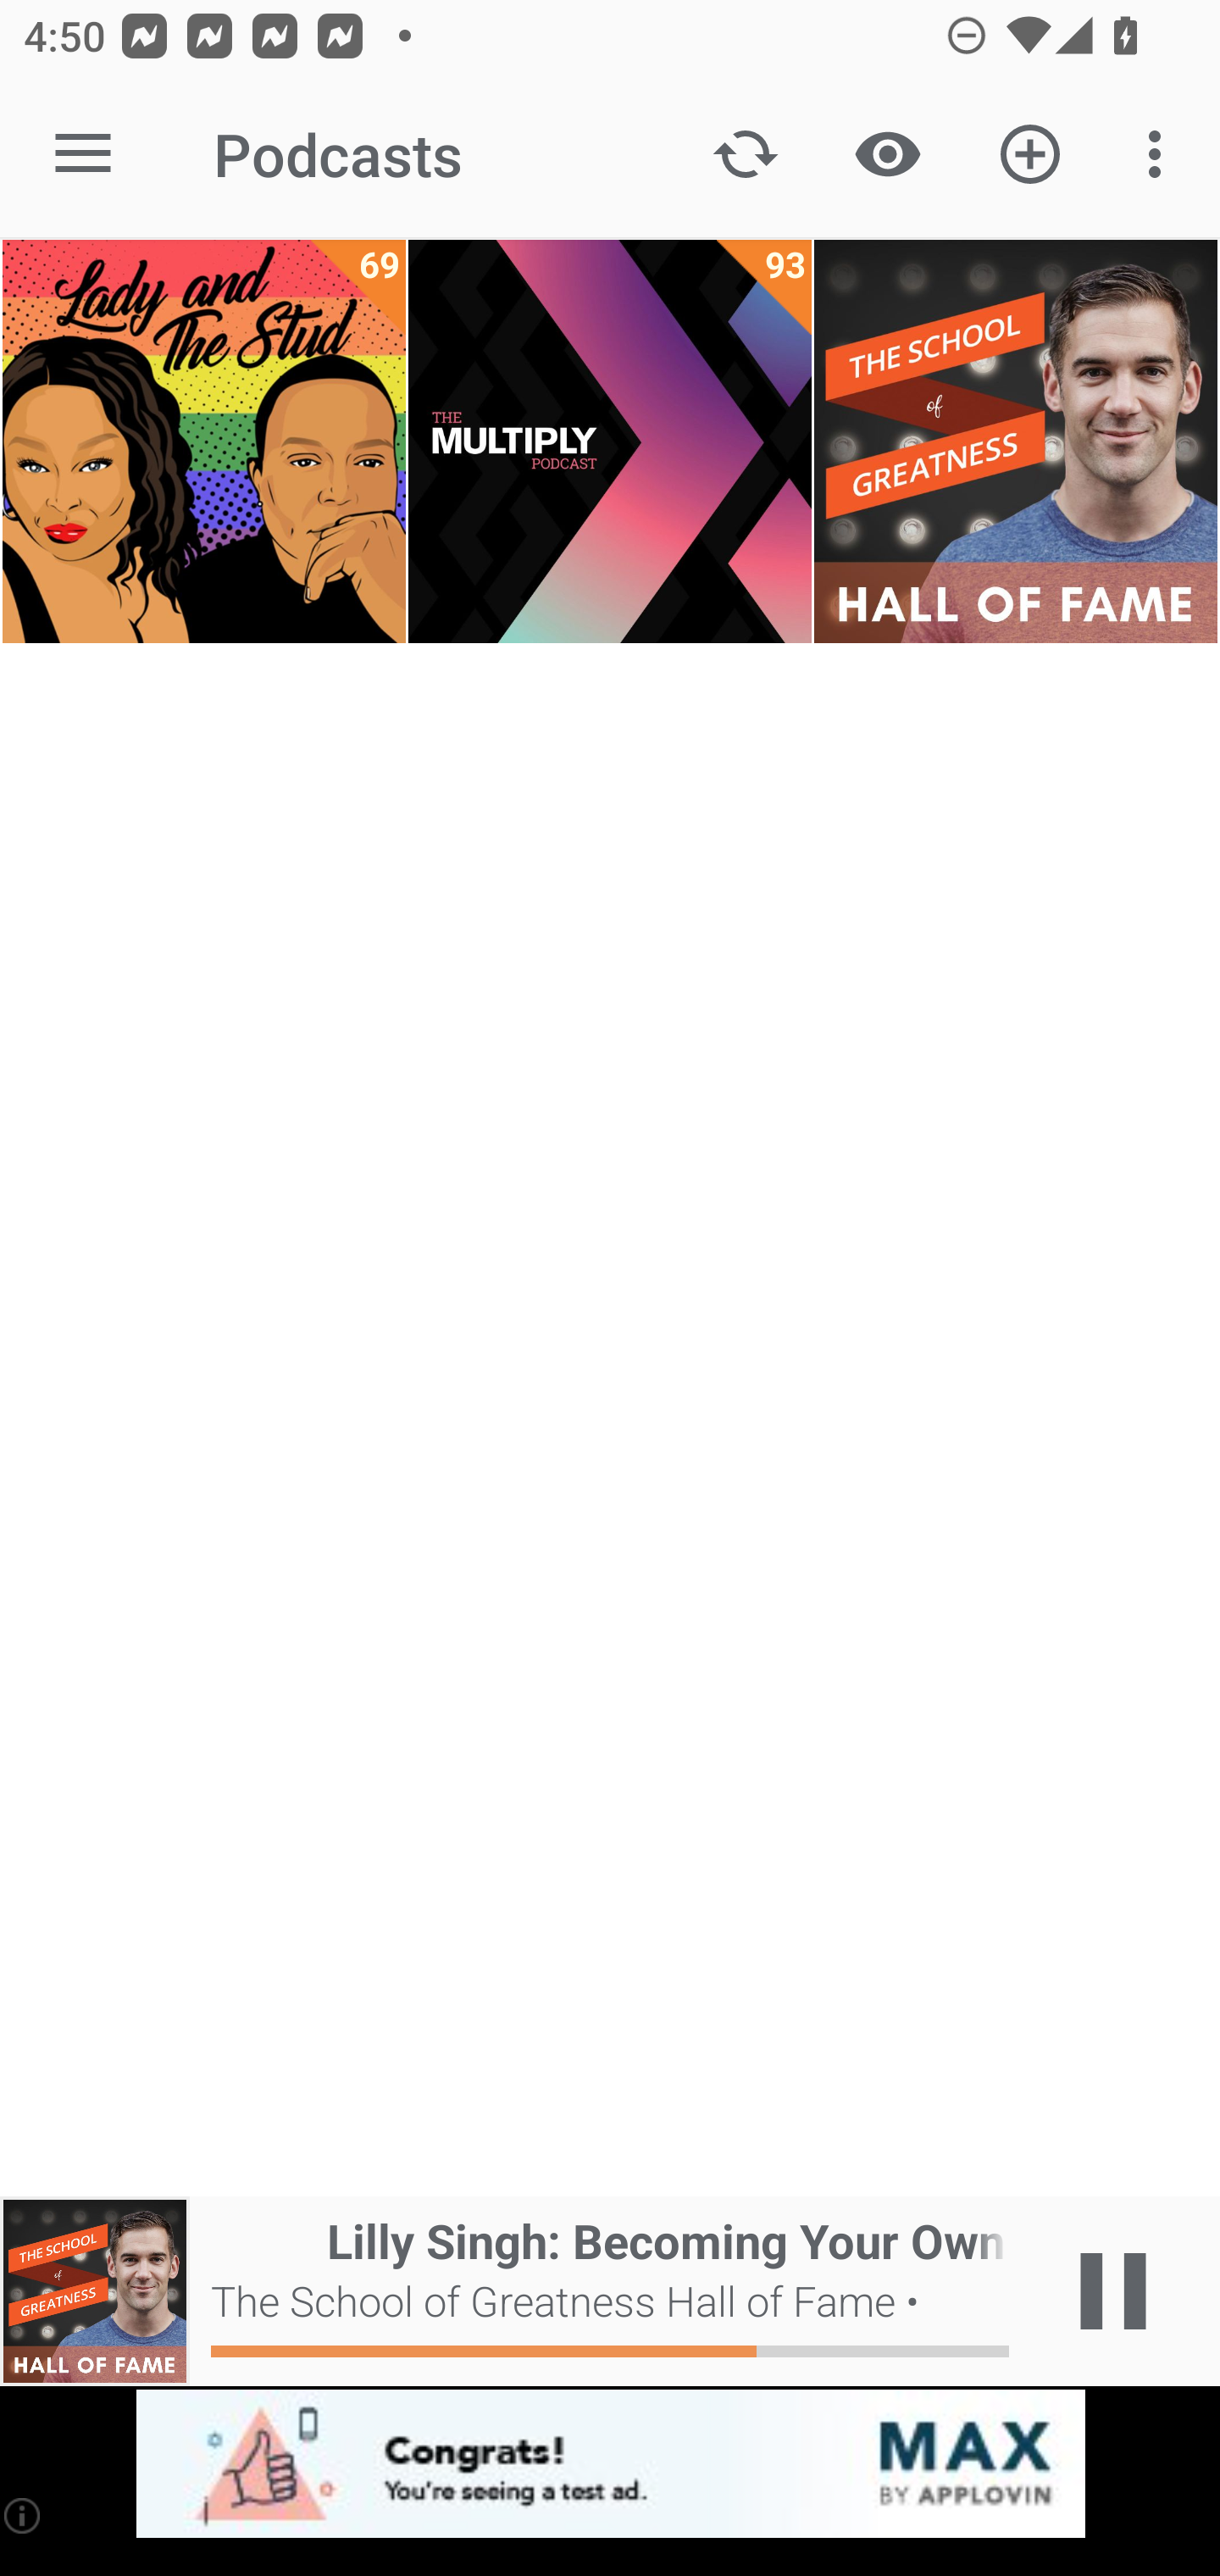  I want to click on Update, so click(746, 154).